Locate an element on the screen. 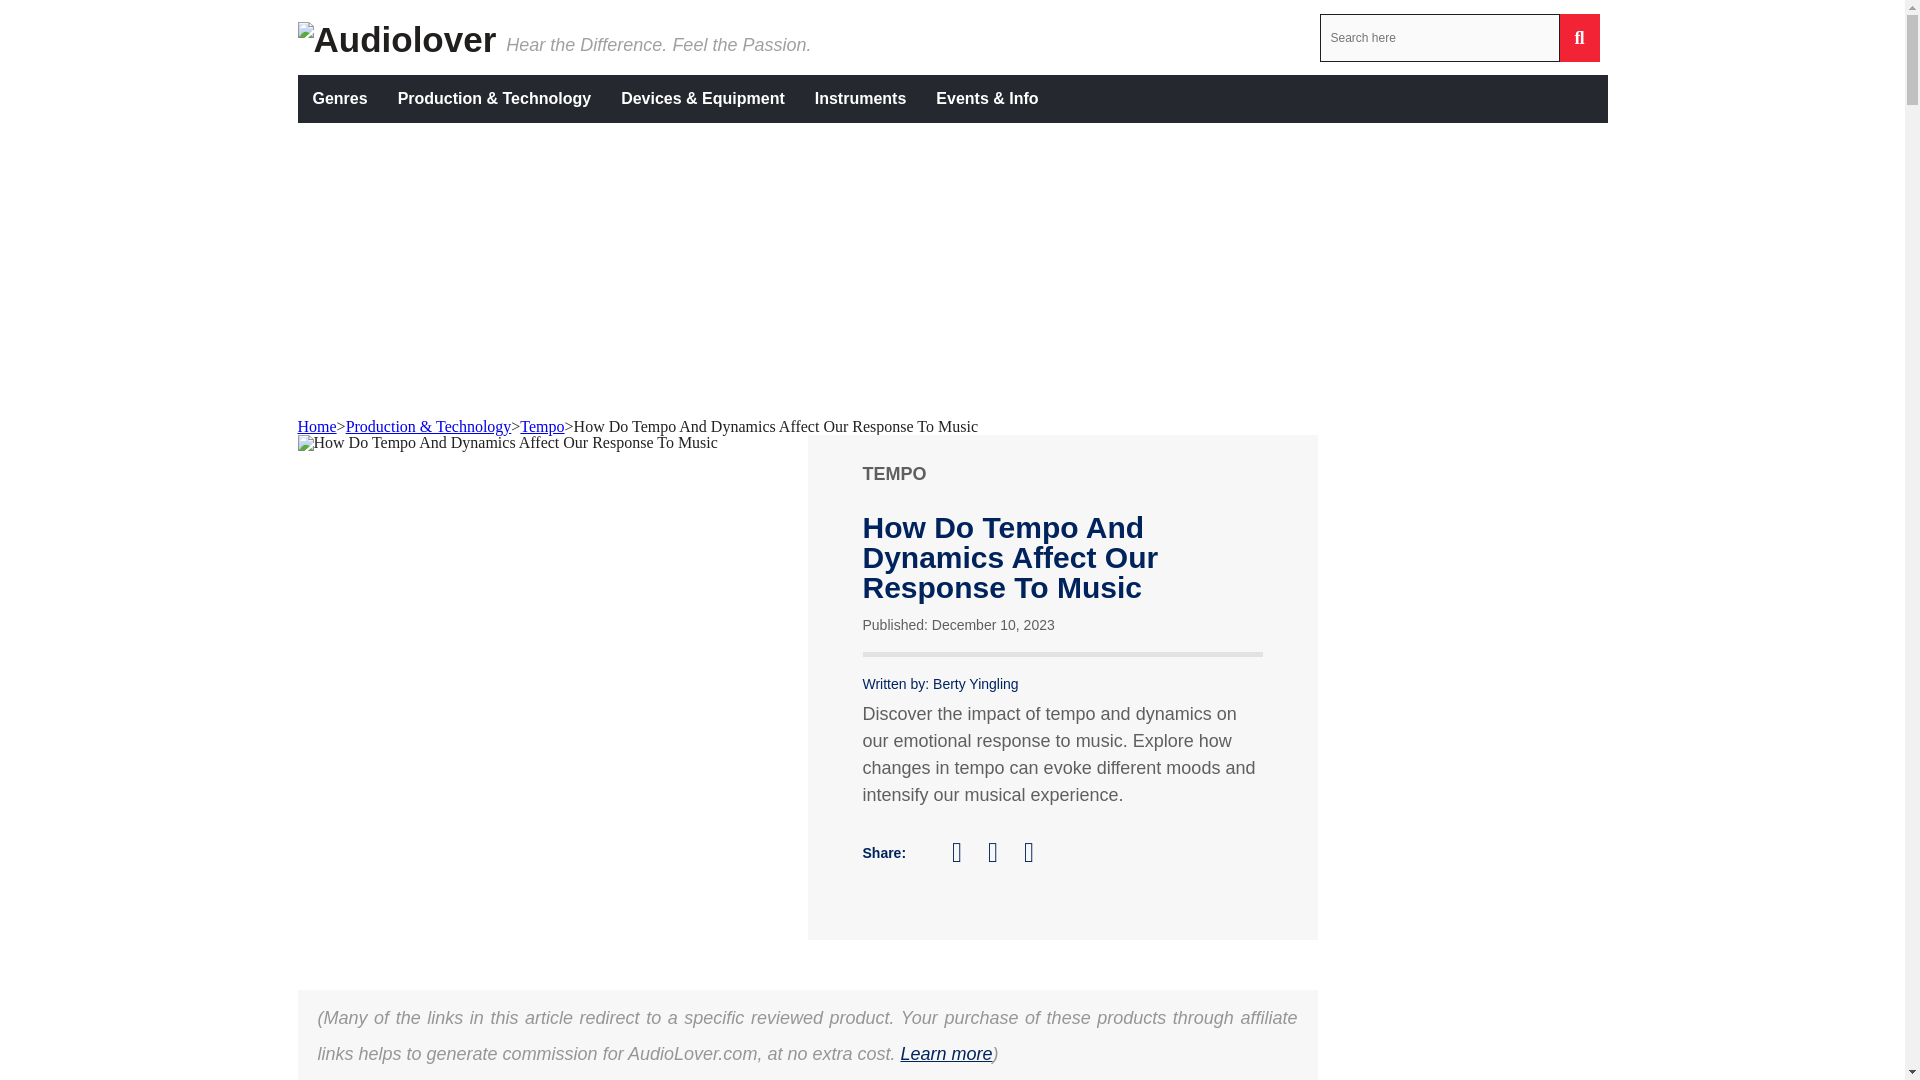 The width and height of the screenshot is (1920, 1080). Share on Twitter is located at coordinates (966, 853).